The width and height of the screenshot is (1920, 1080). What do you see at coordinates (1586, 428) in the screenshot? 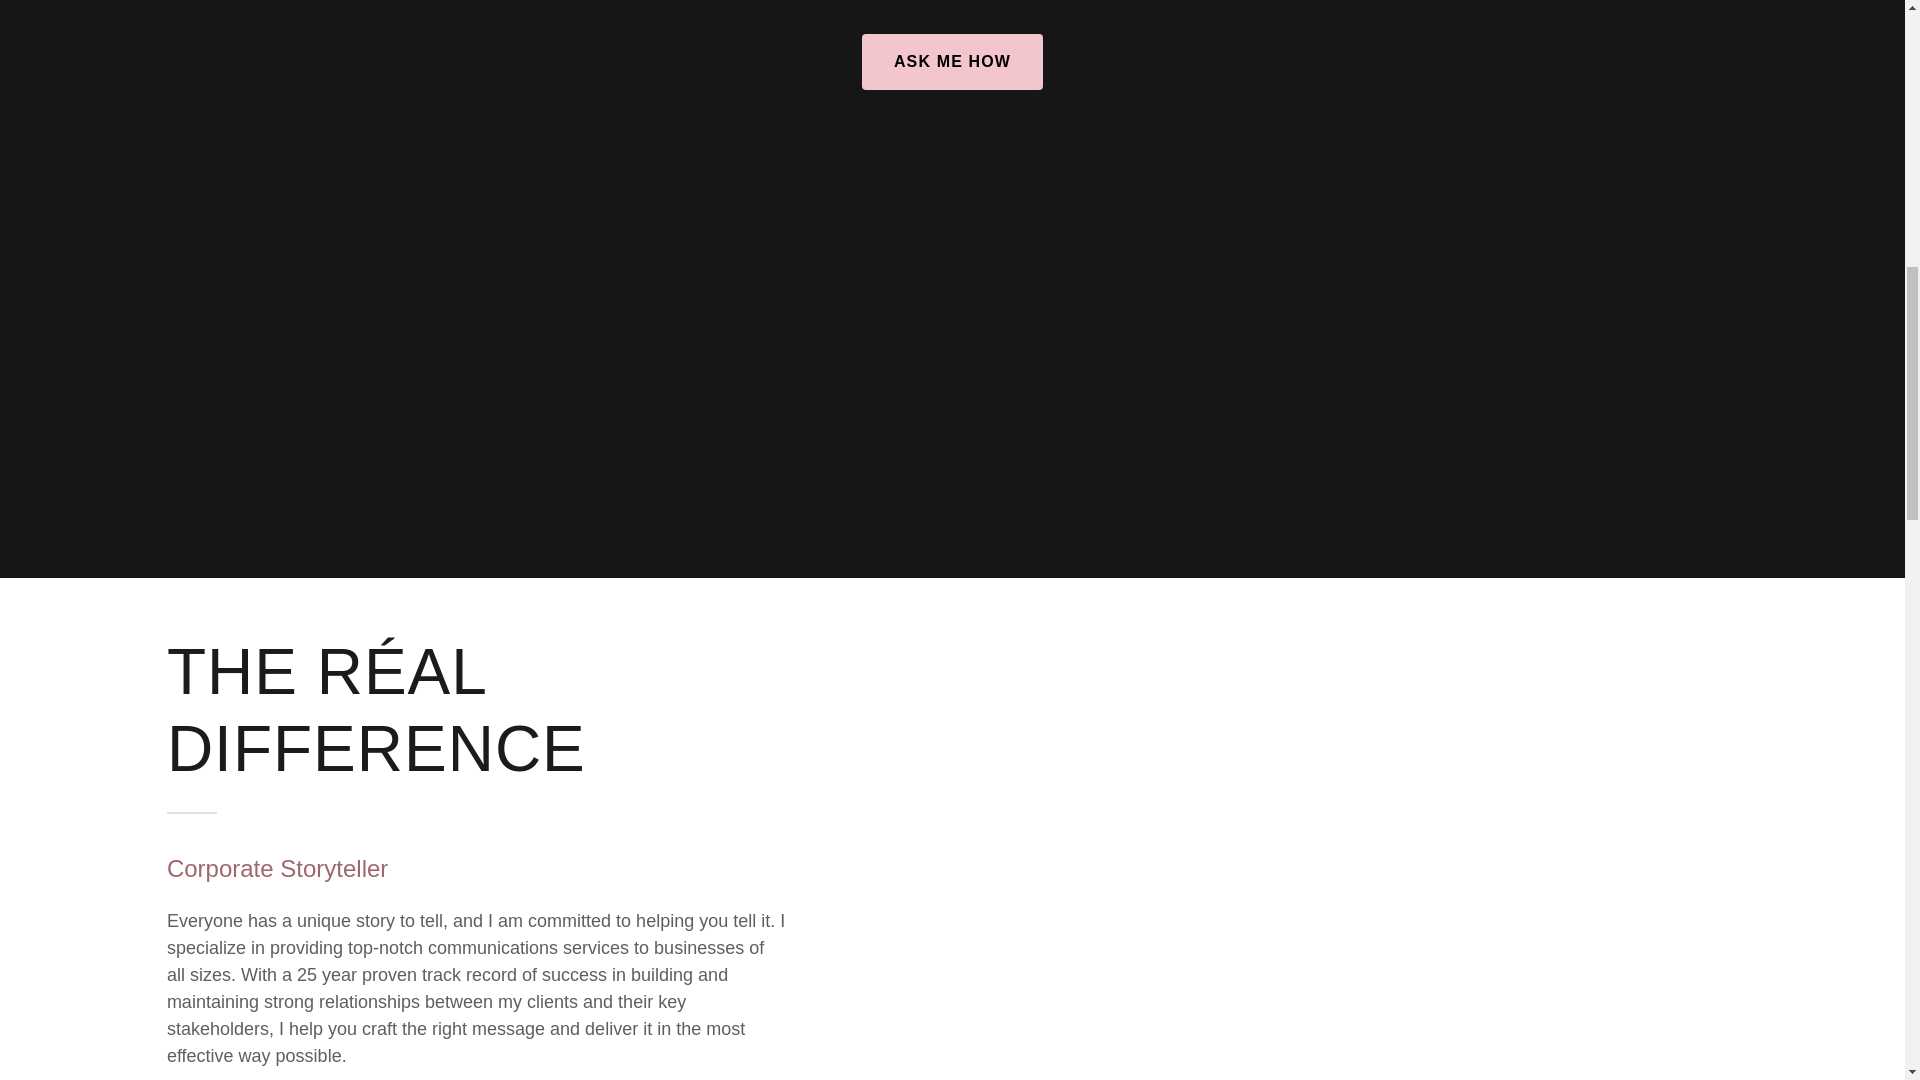
I see `DECLINE` at bounding box center [1586, 428].